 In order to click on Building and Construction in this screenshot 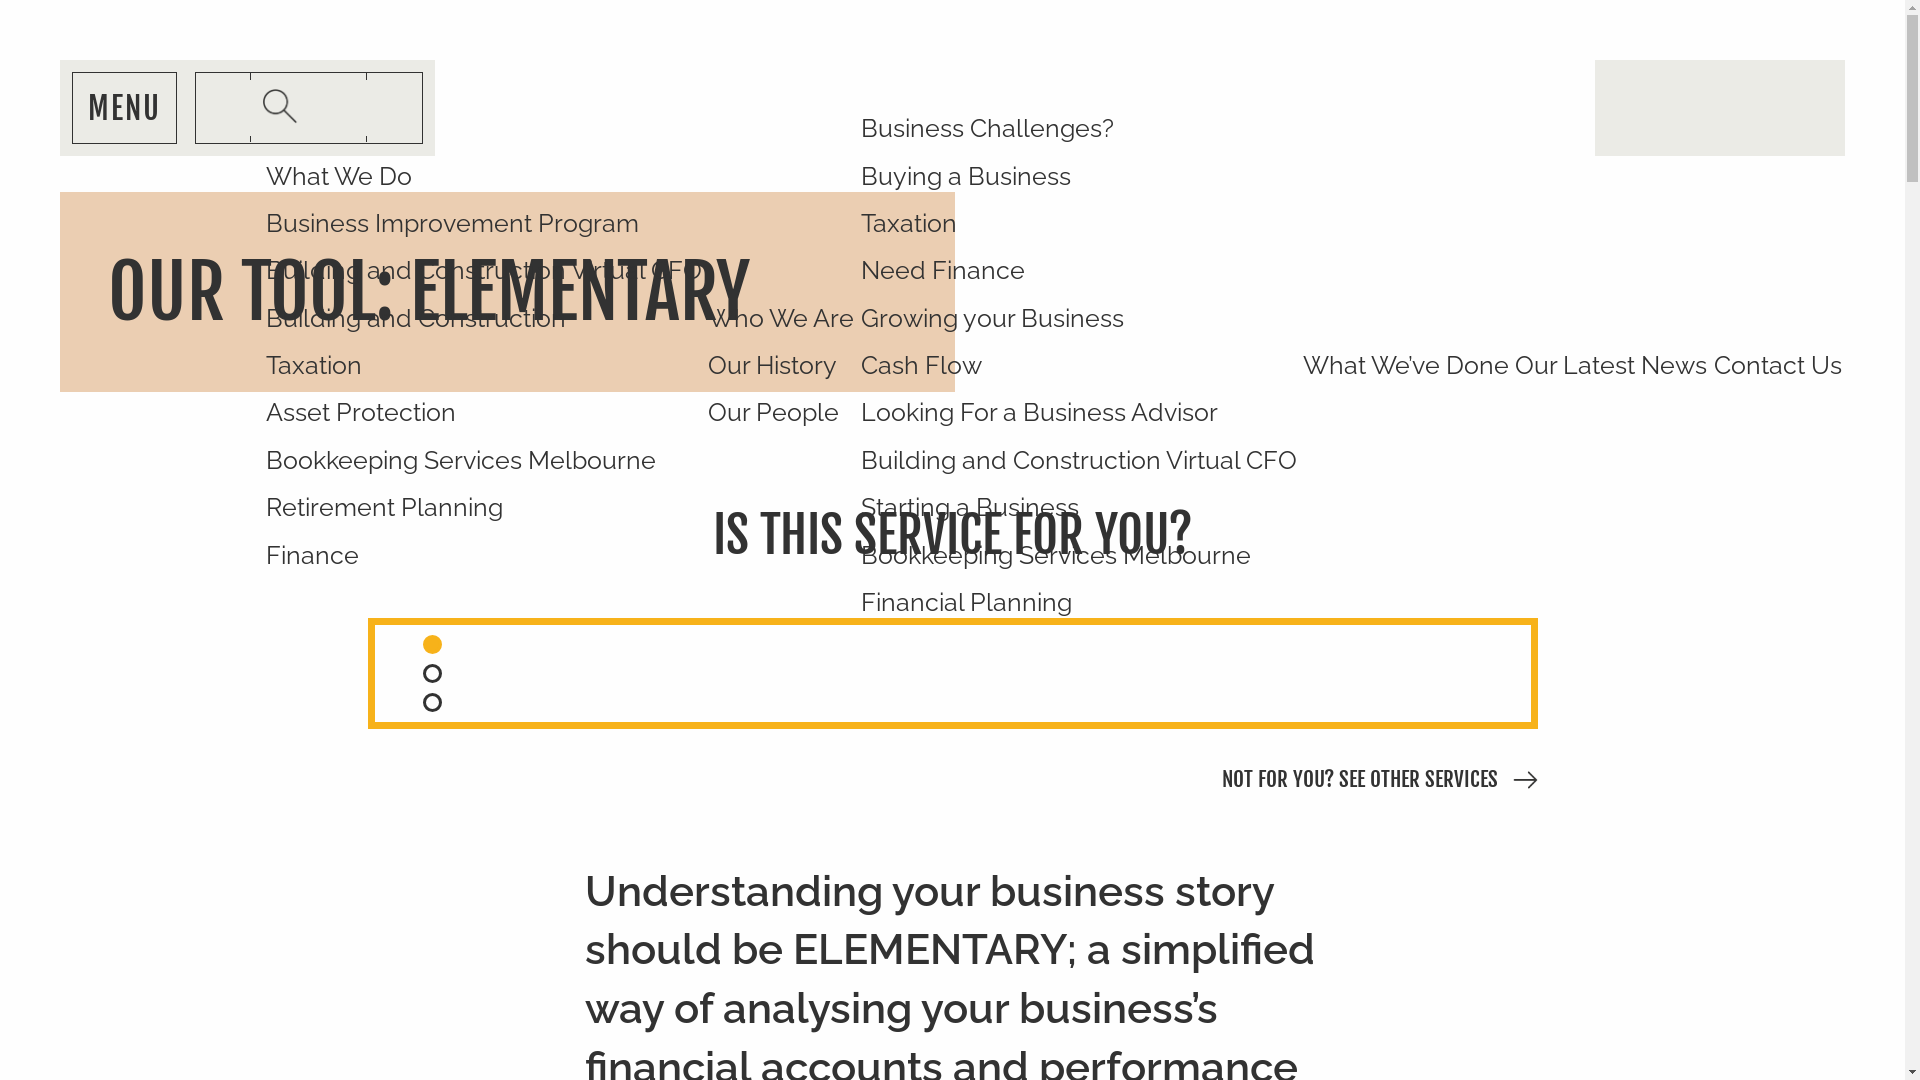, I will do `click(484, 318)`.